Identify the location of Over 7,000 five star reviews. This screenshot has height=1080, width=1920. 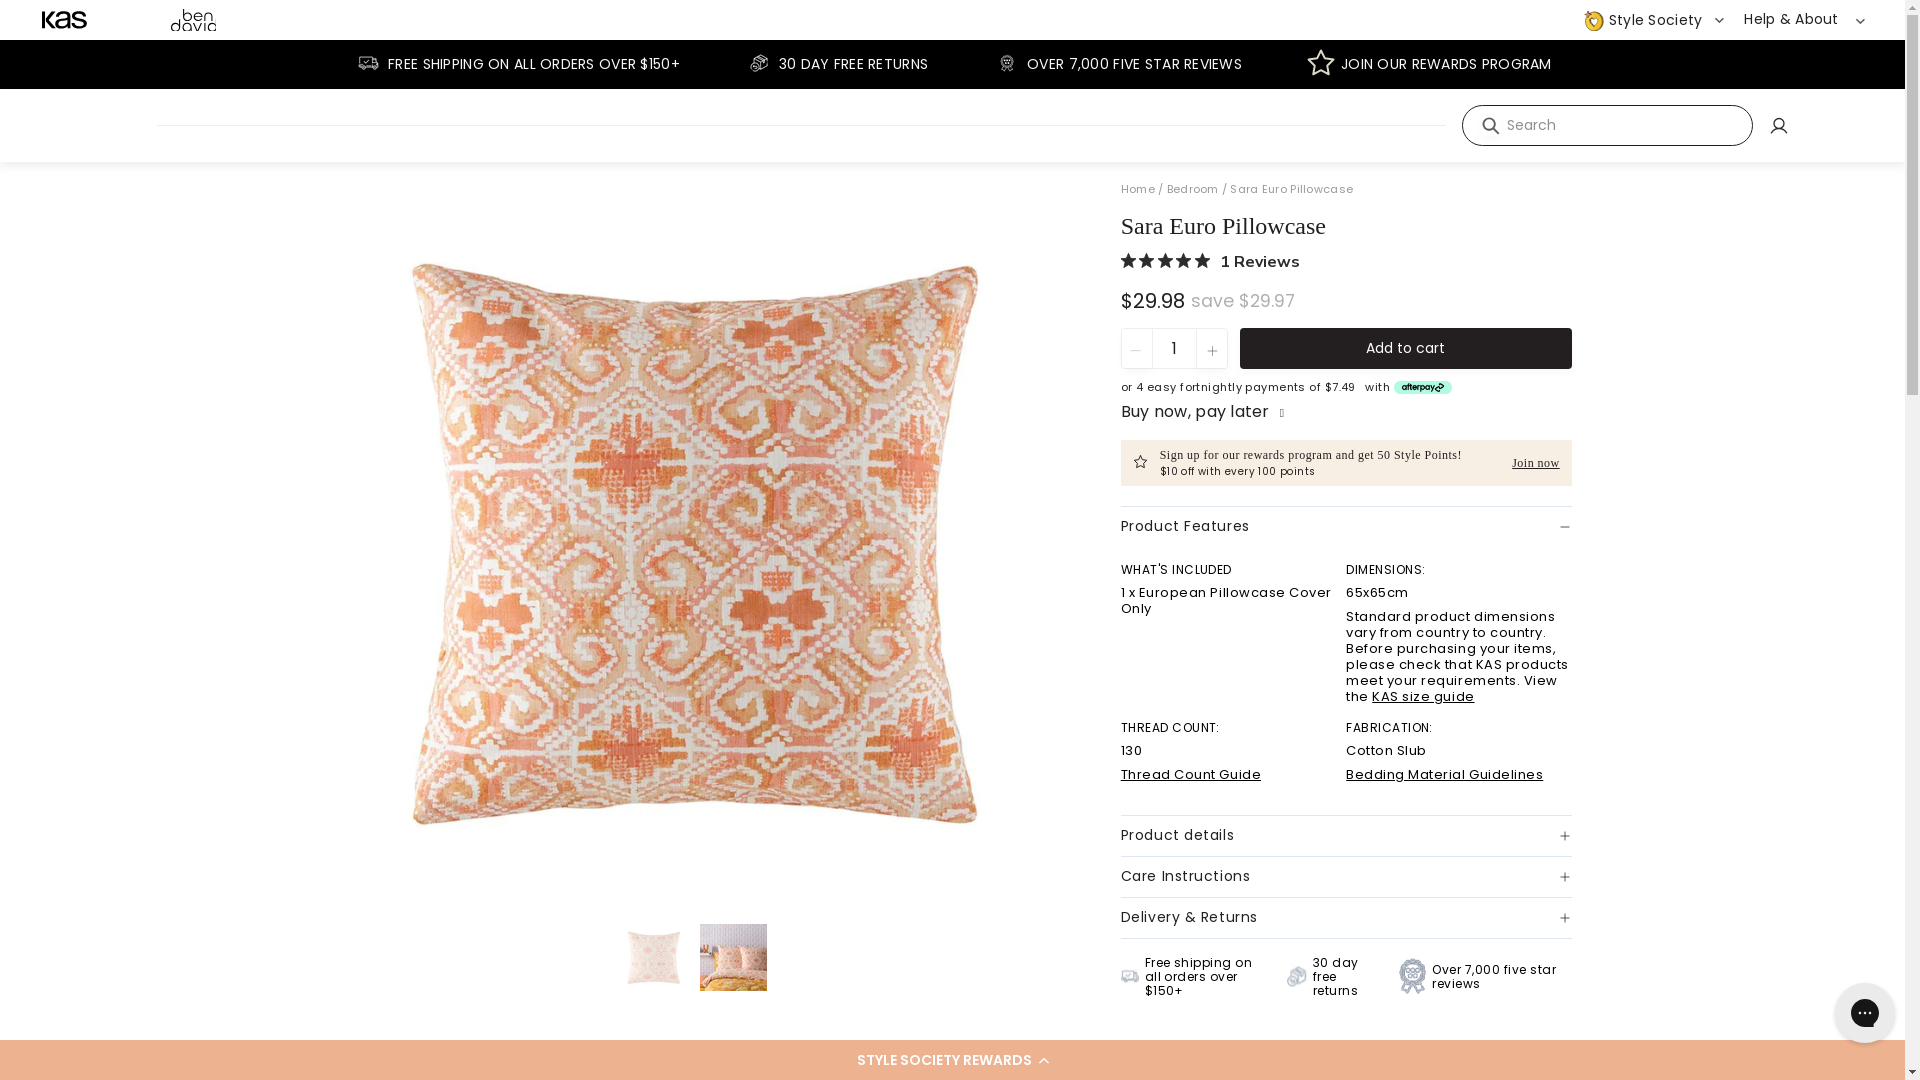
(1486, 976).